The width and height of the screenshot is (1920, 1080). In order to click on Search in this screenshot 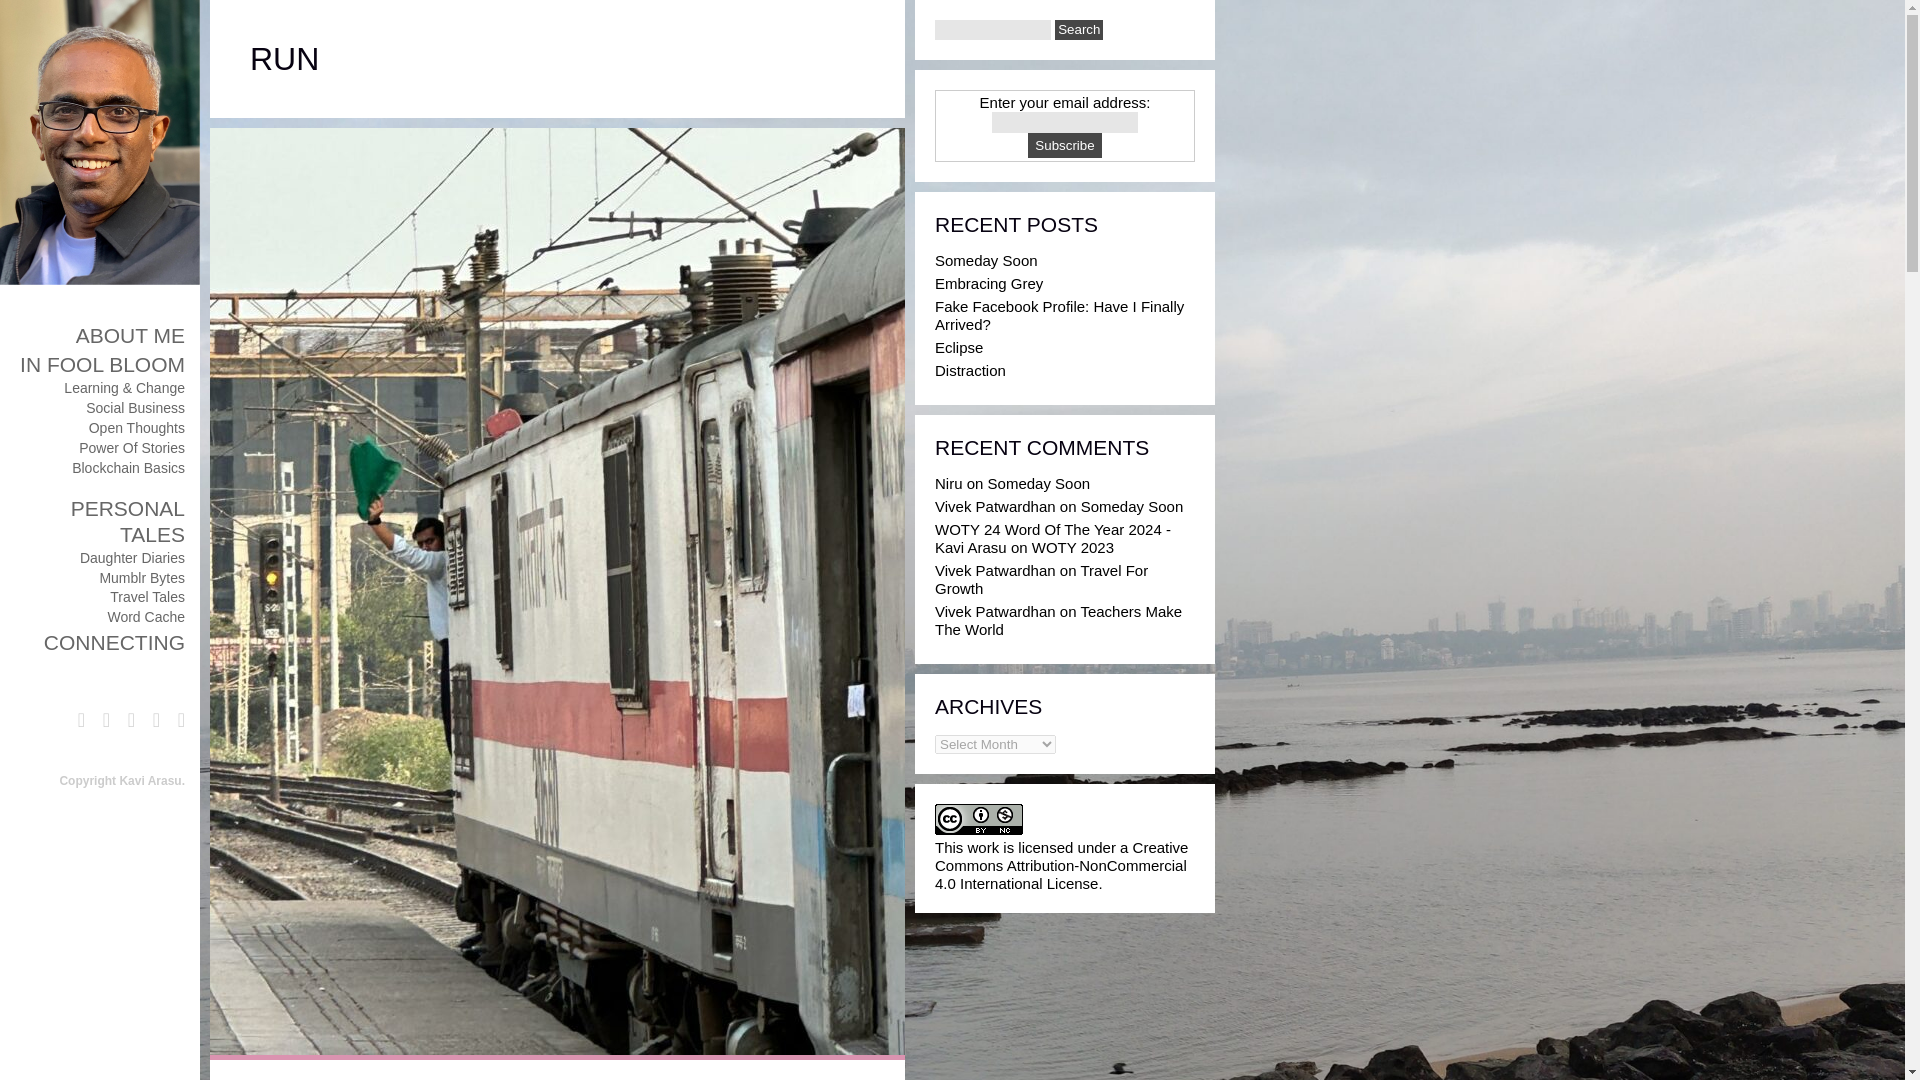, I will do `click(1078, 30)`.